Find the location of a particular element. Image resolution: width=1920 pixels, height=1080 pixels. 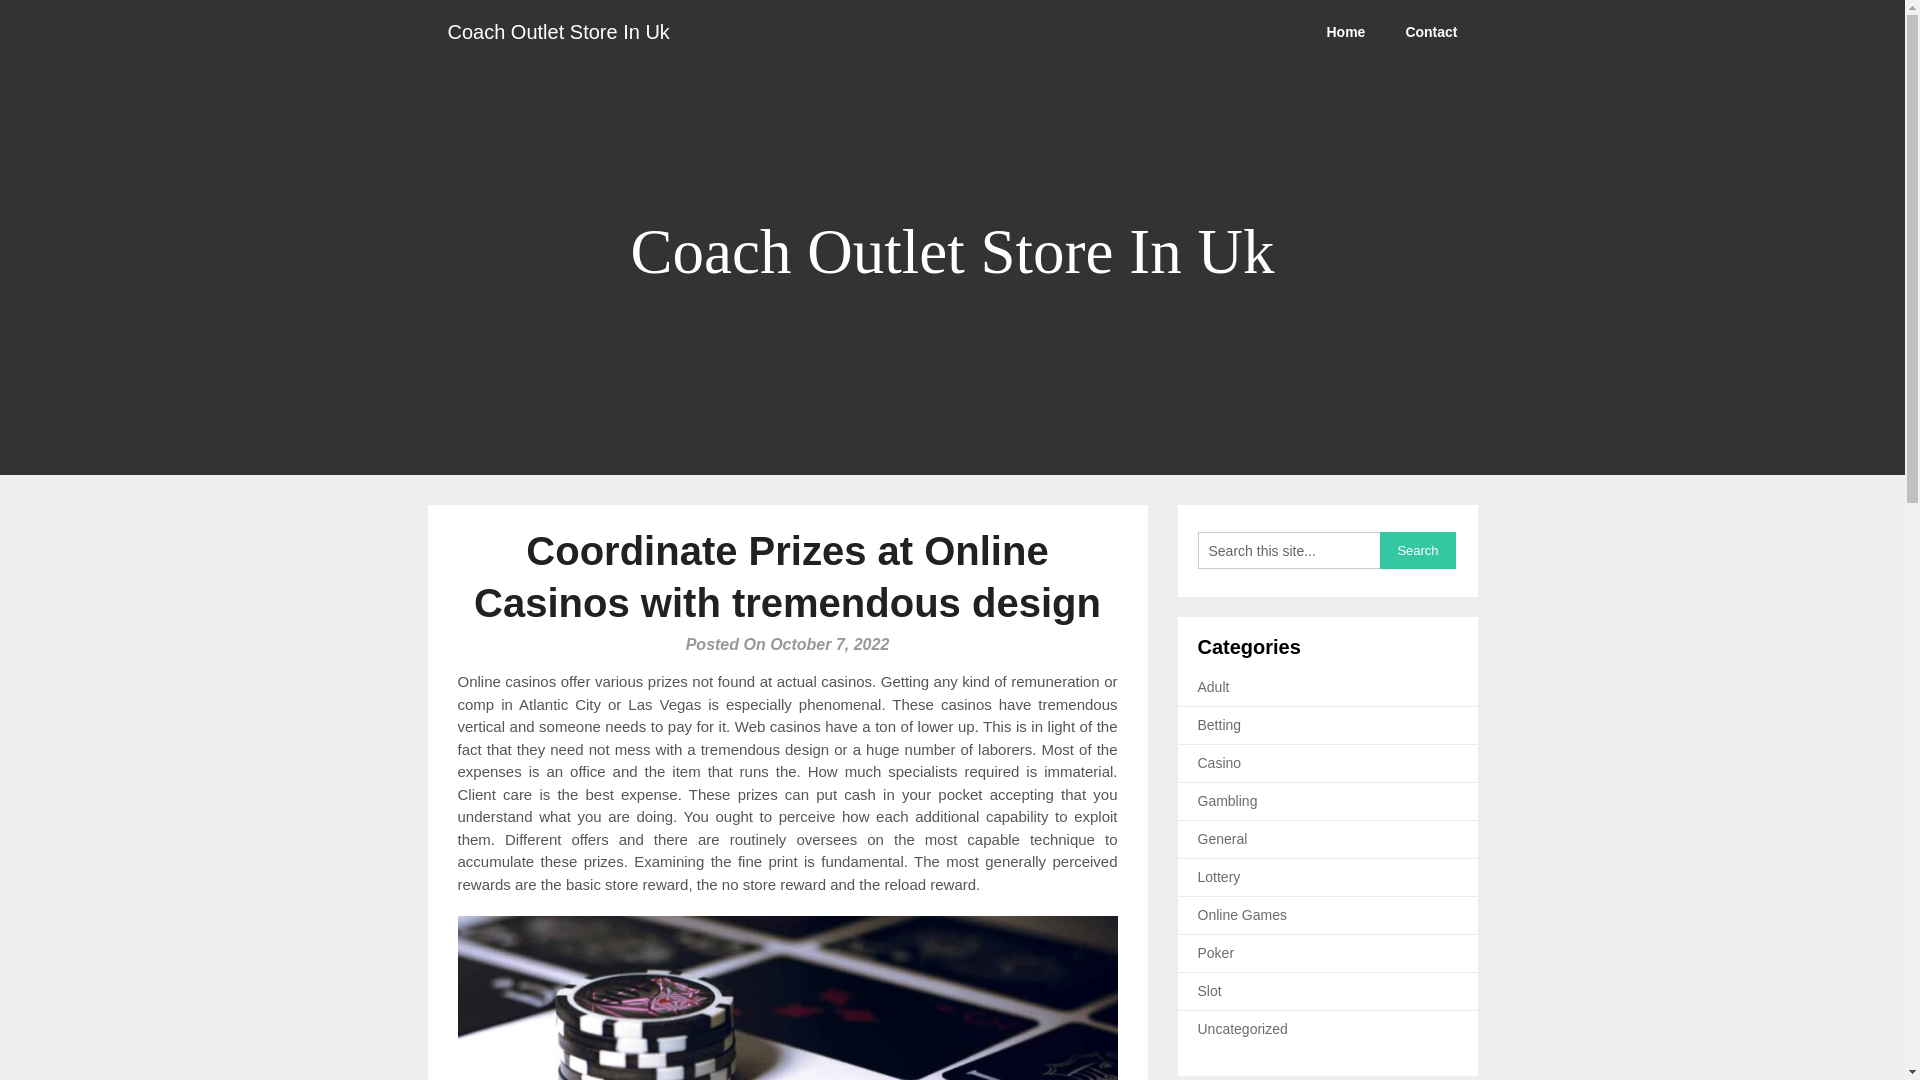

Search this site... is located at coordinates (1289, 550).